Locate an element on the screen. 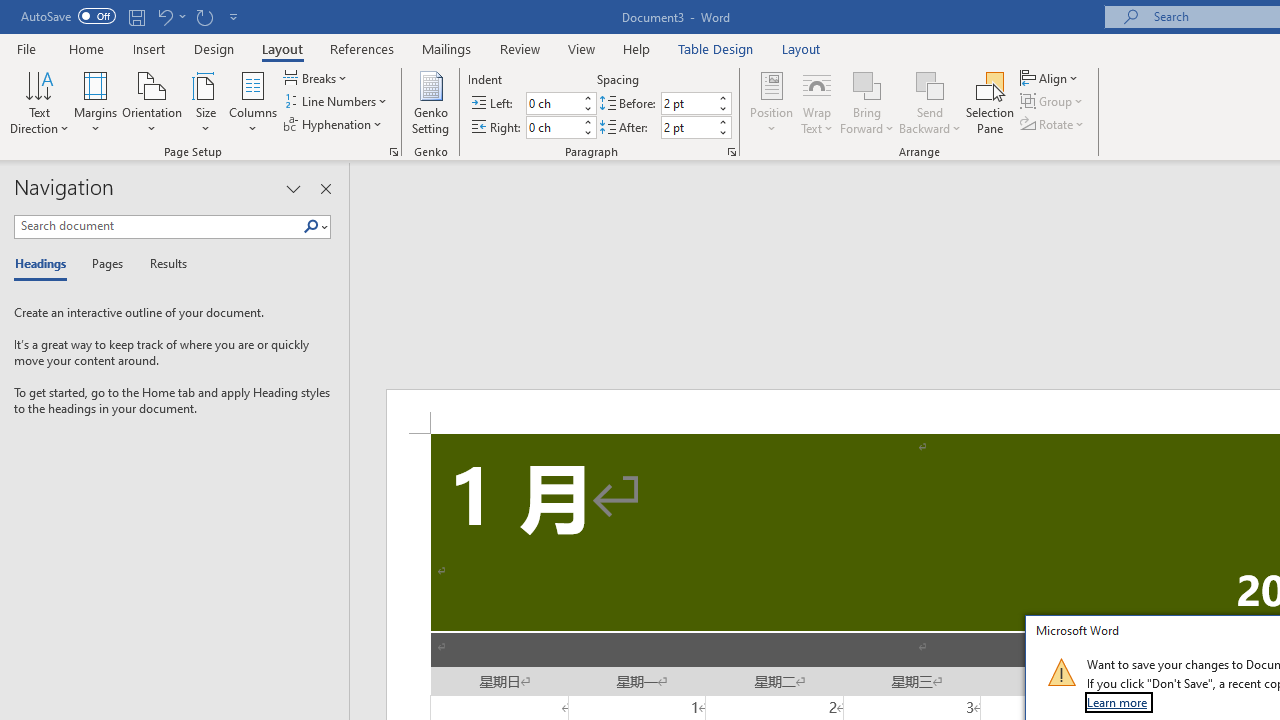 Image resolution: width=1280 pixels, height=720 pixels. Undo Increase Indent is located at coordinates (170, 16).